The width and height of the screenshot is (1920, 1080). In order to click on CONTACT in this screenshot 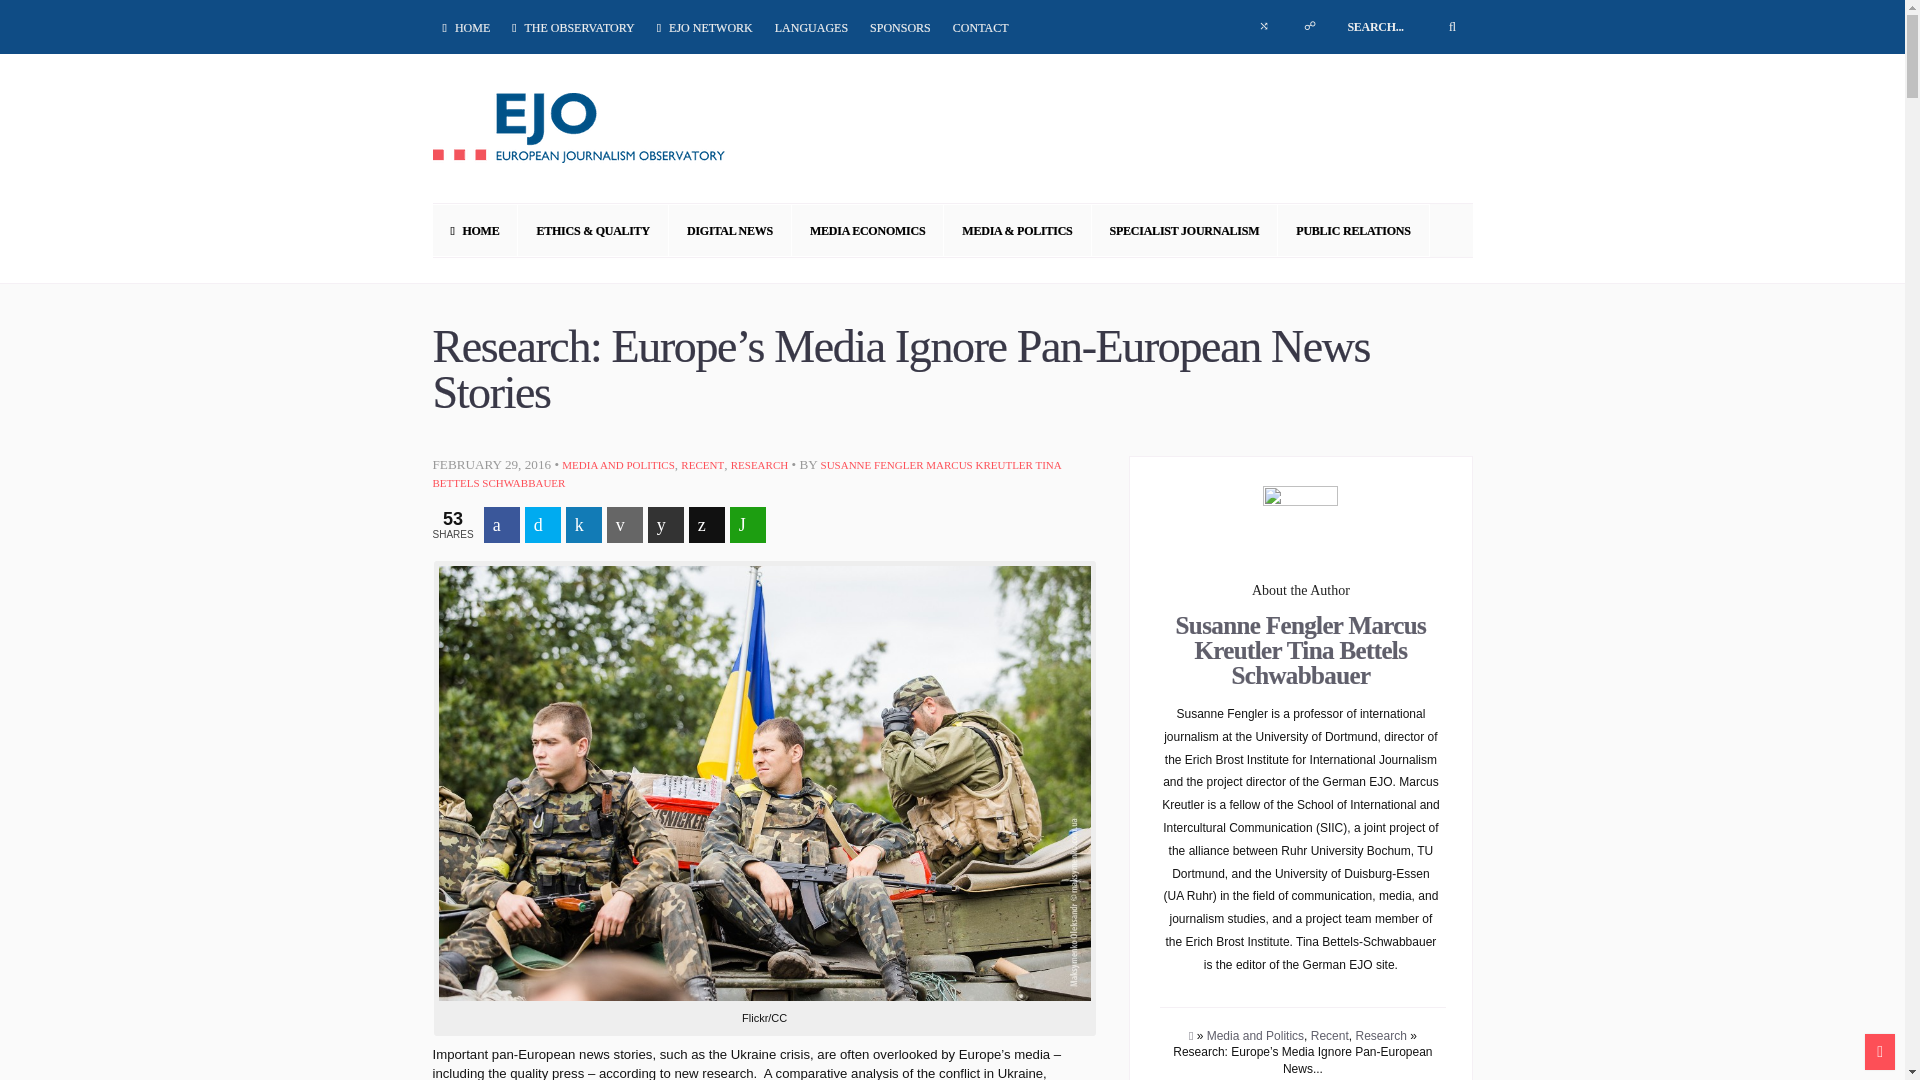, I will do `click(980, 27)`.